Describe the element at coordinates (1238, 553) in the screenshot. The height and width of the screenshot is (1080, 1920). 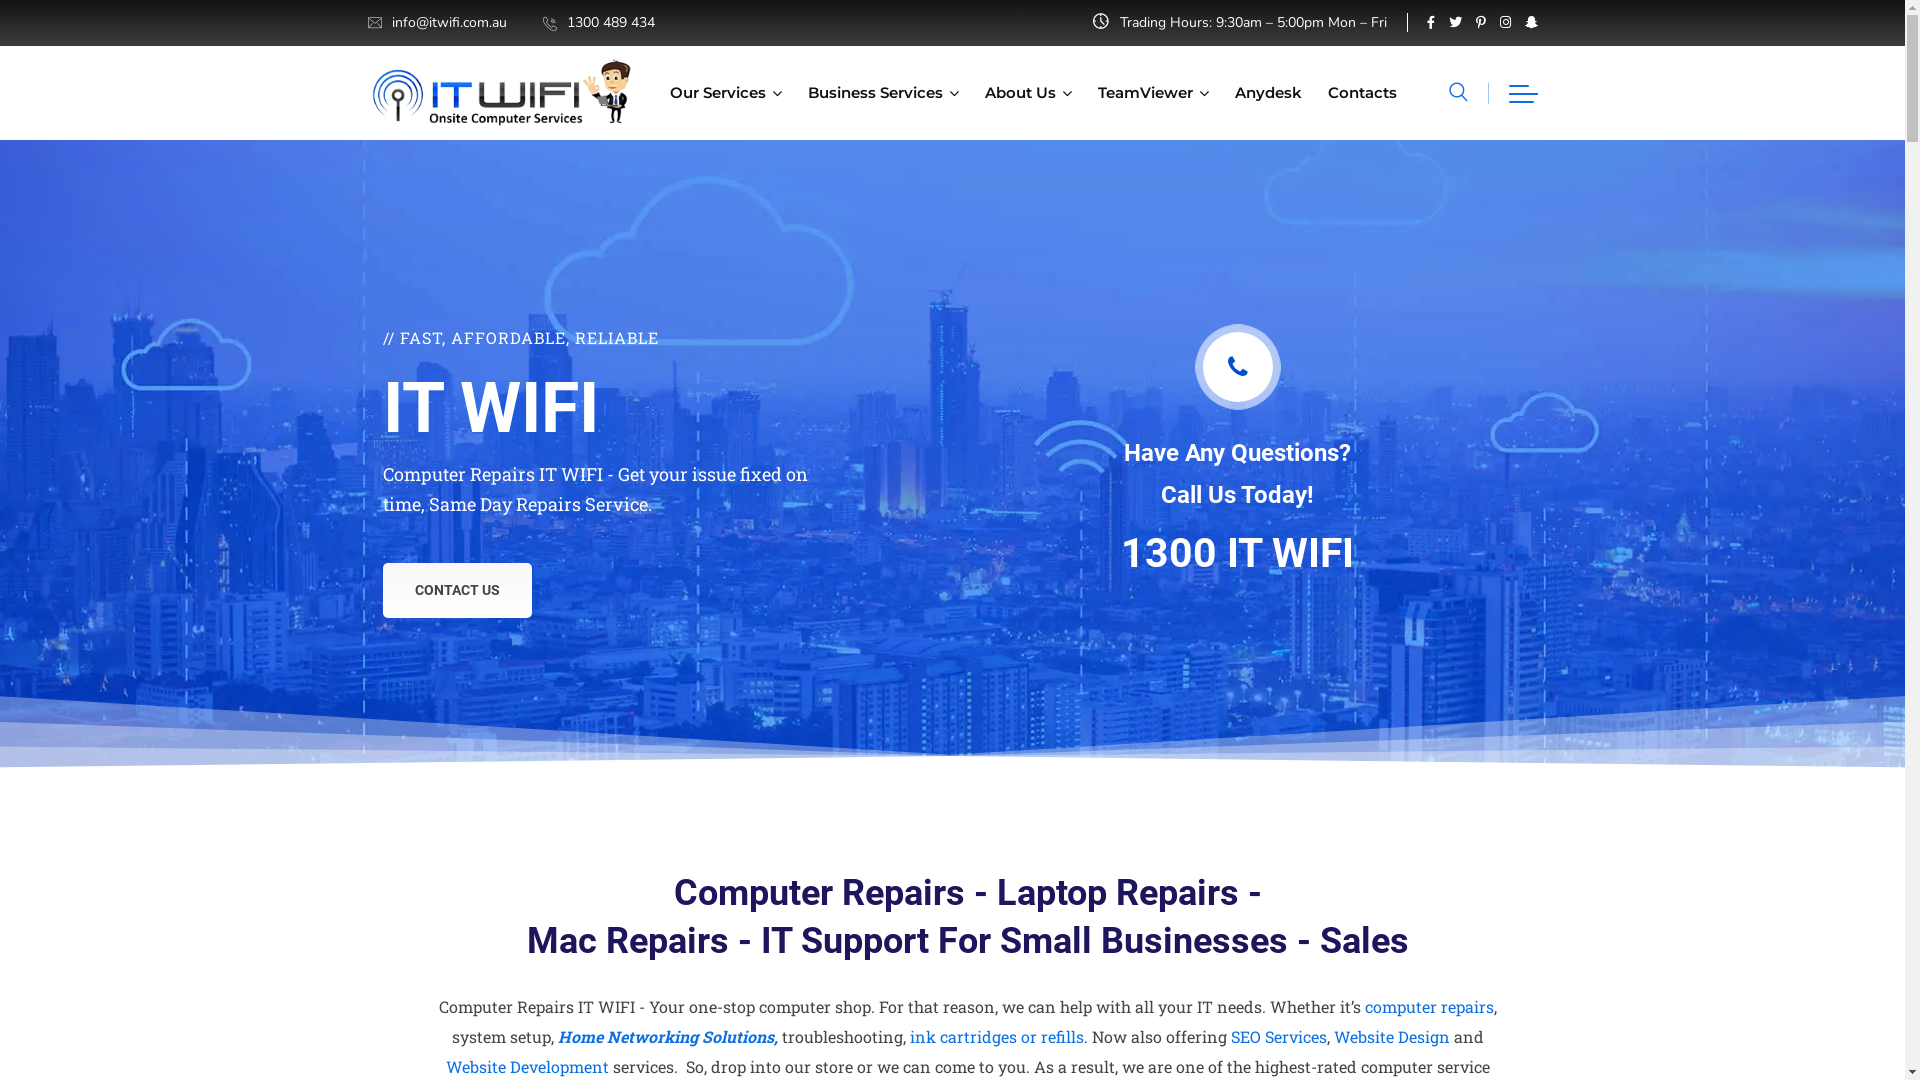
I see `1300 IT WIFI` at that location.